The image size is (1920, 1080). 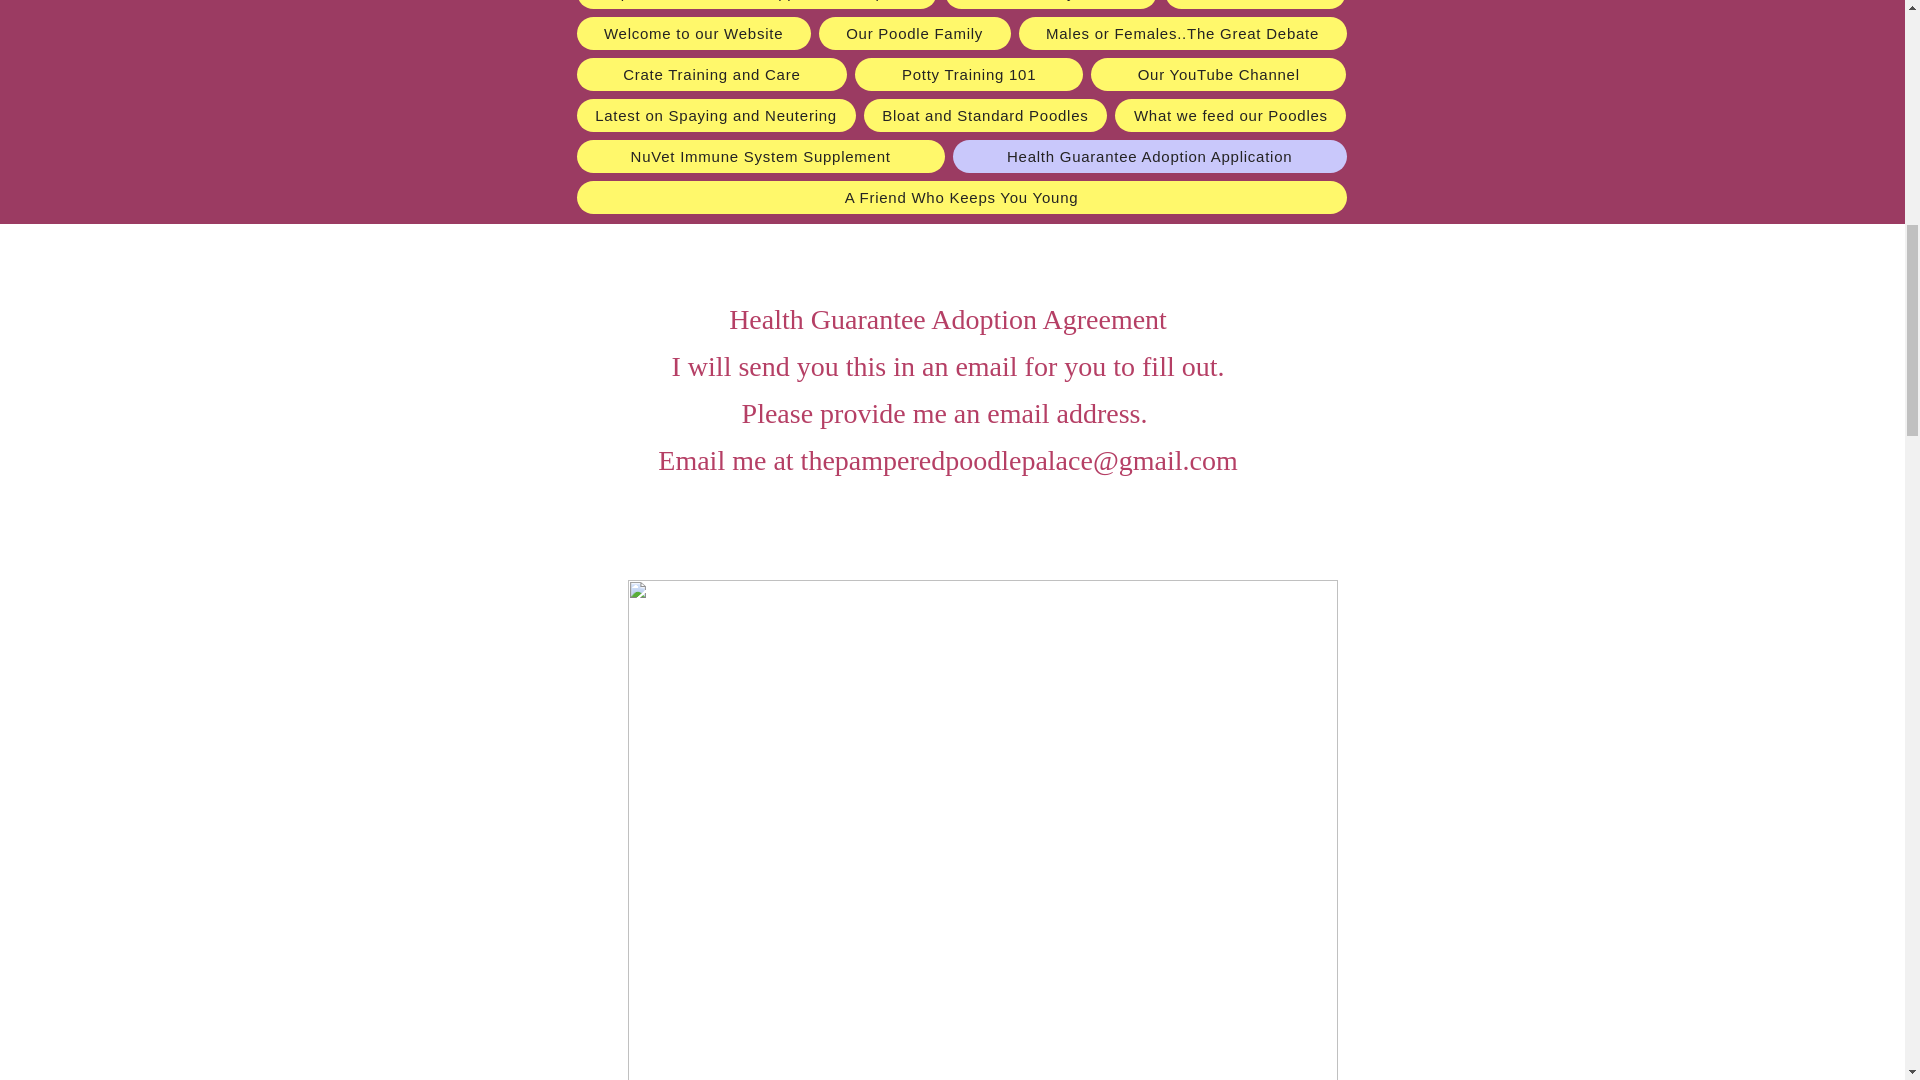 I want to click on Bloat and Standard Poodles, so click(x=986, y=115).